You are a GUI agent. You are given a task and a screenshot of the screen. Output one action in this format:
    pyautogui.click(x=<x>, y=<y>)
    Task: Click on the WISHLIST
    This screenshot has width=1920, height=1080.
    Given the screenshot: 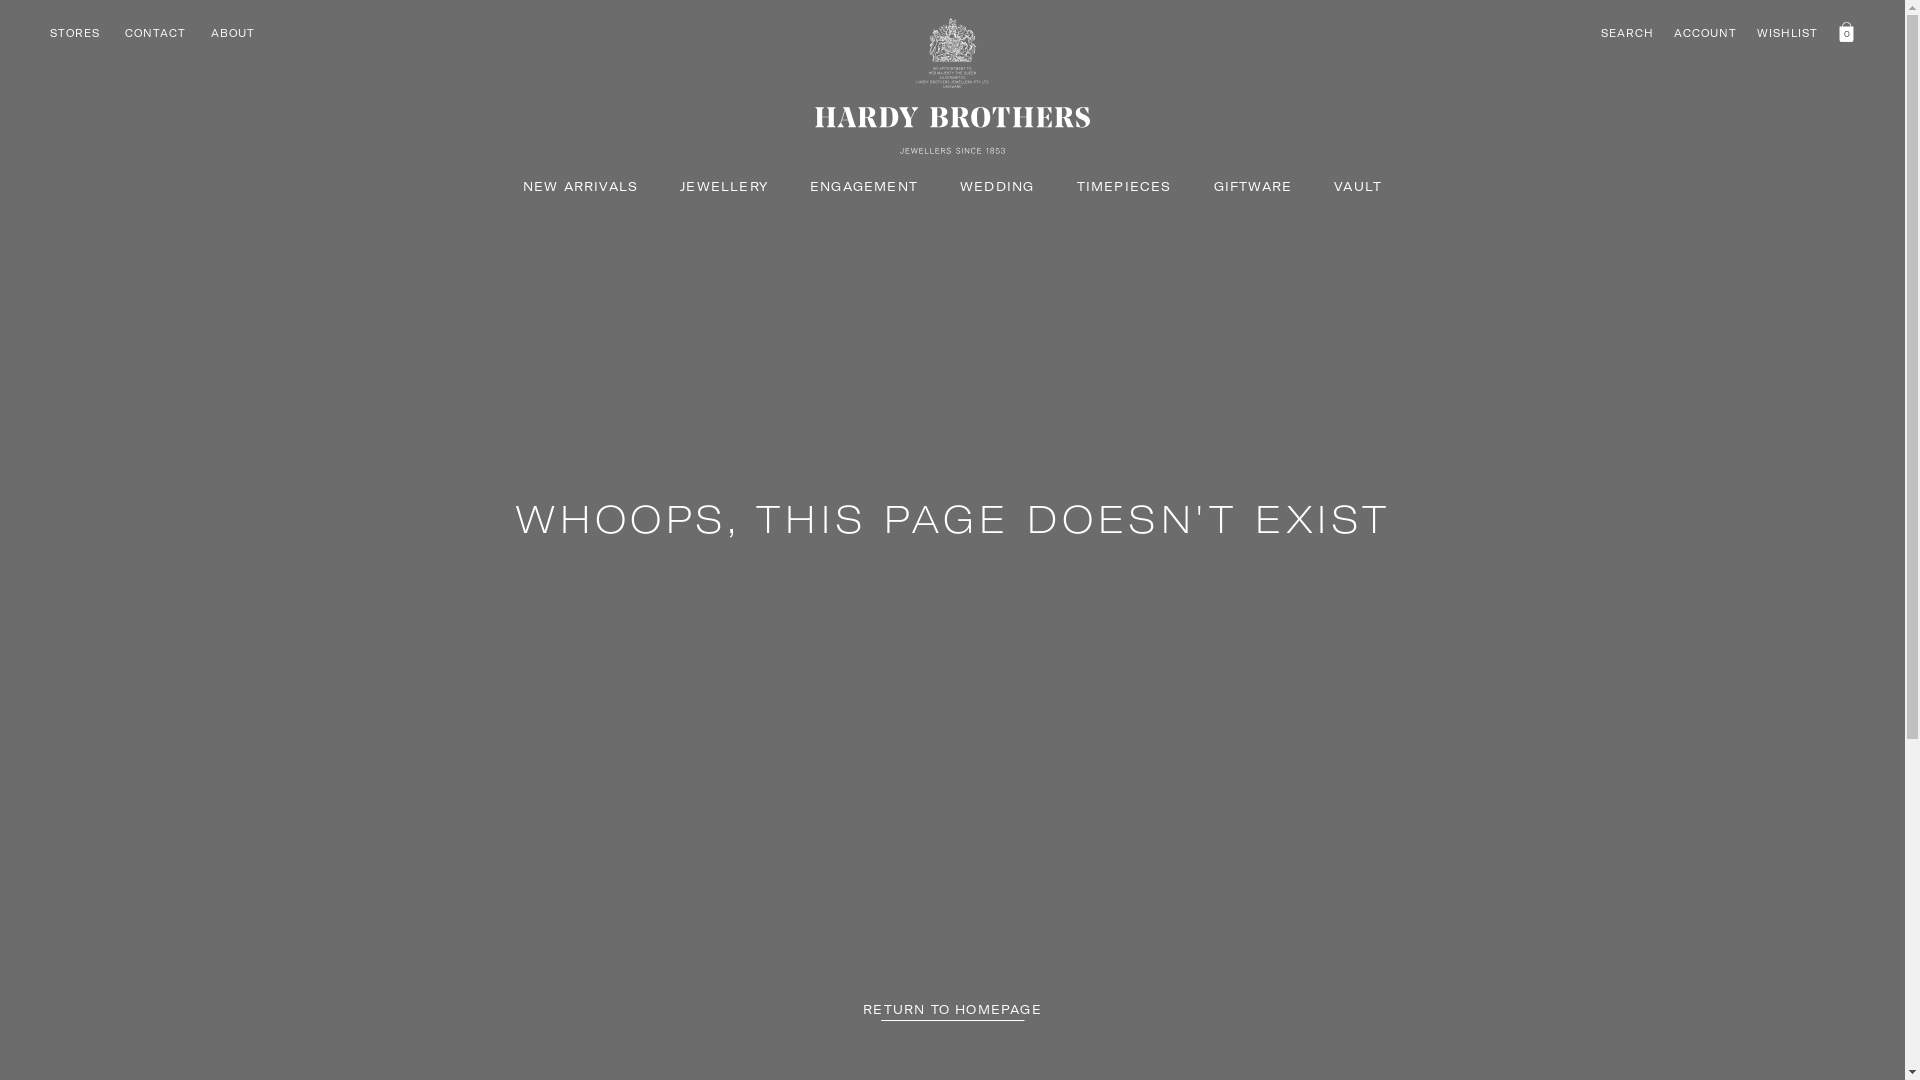 What is the action you would take?
    pyautogui.click(x=1788, y=34)
    